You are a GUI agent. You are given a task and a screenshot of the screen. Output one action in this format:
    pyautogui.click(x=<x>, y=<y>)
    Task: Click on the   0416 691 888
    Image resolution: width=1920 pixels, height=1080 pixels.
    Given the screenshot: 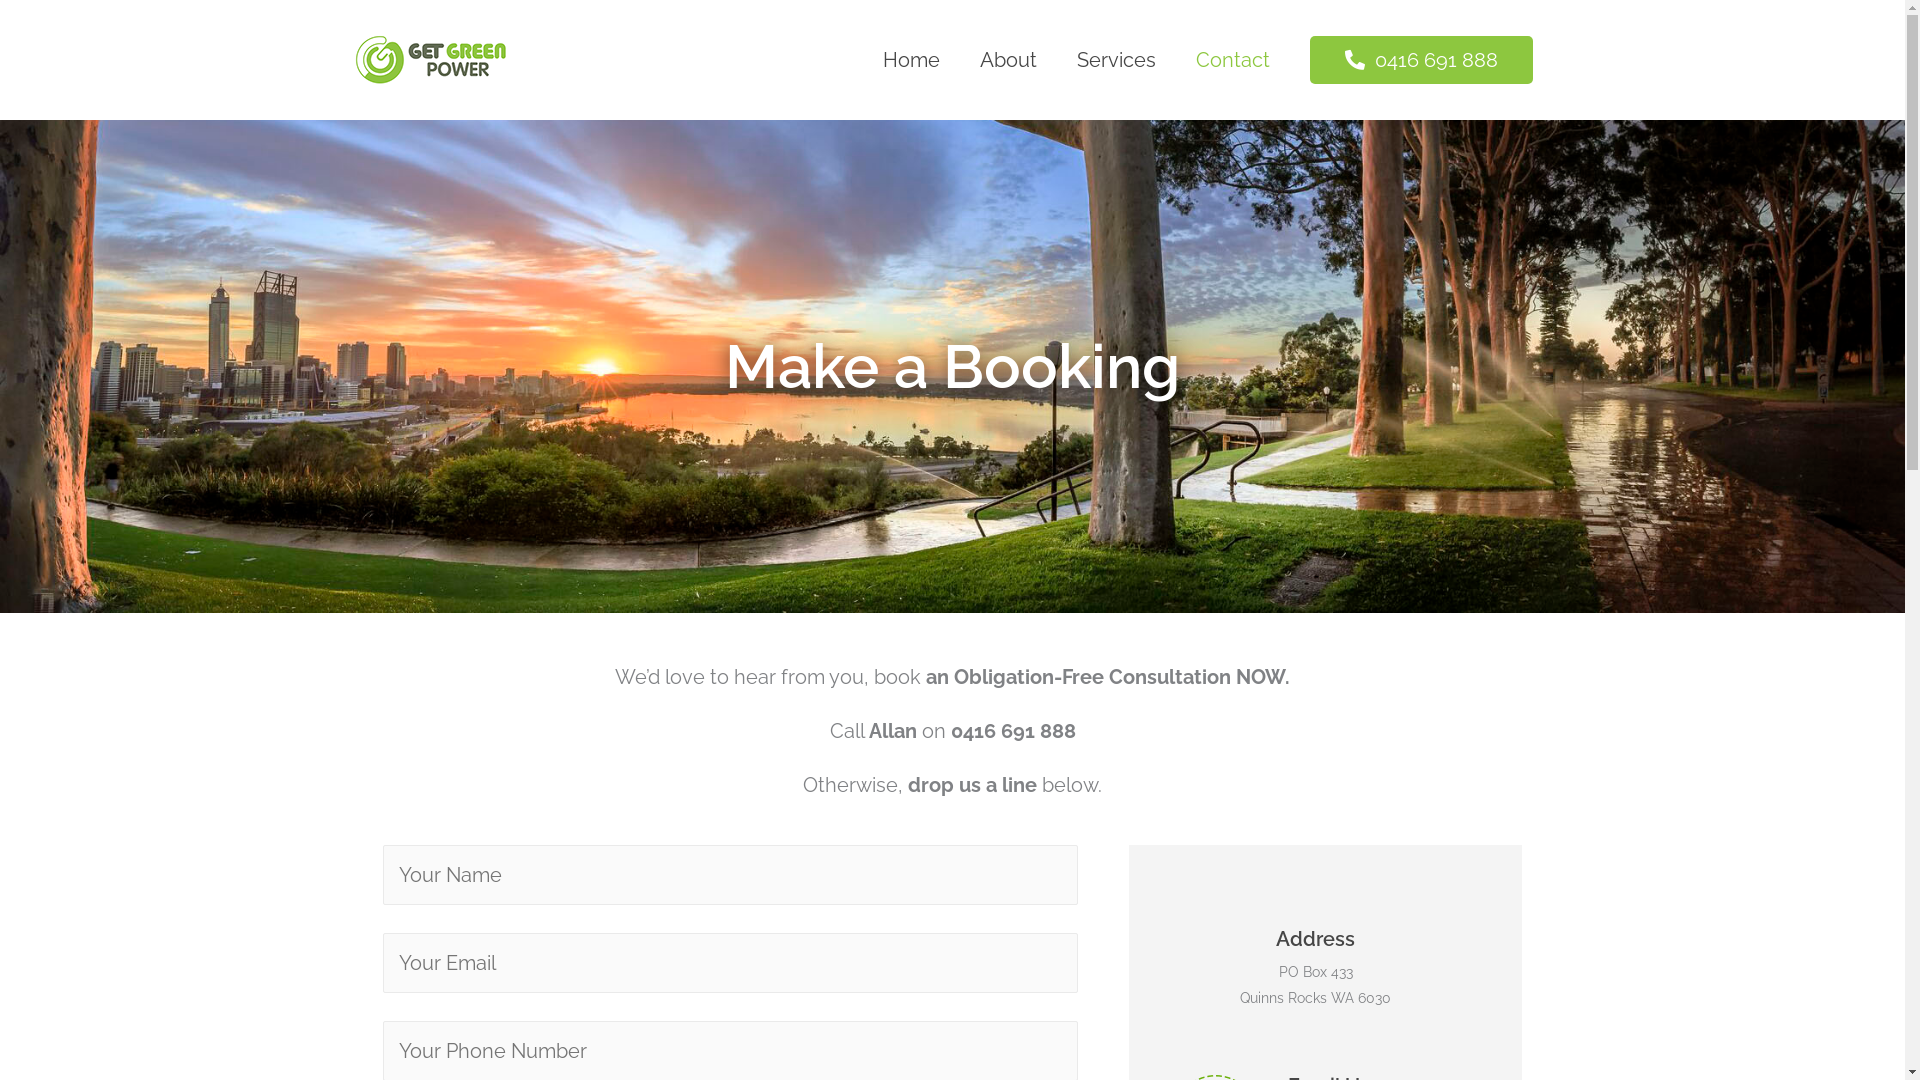 What is the action you would take?
    pyautogui.click(x=1422, y=60)
    